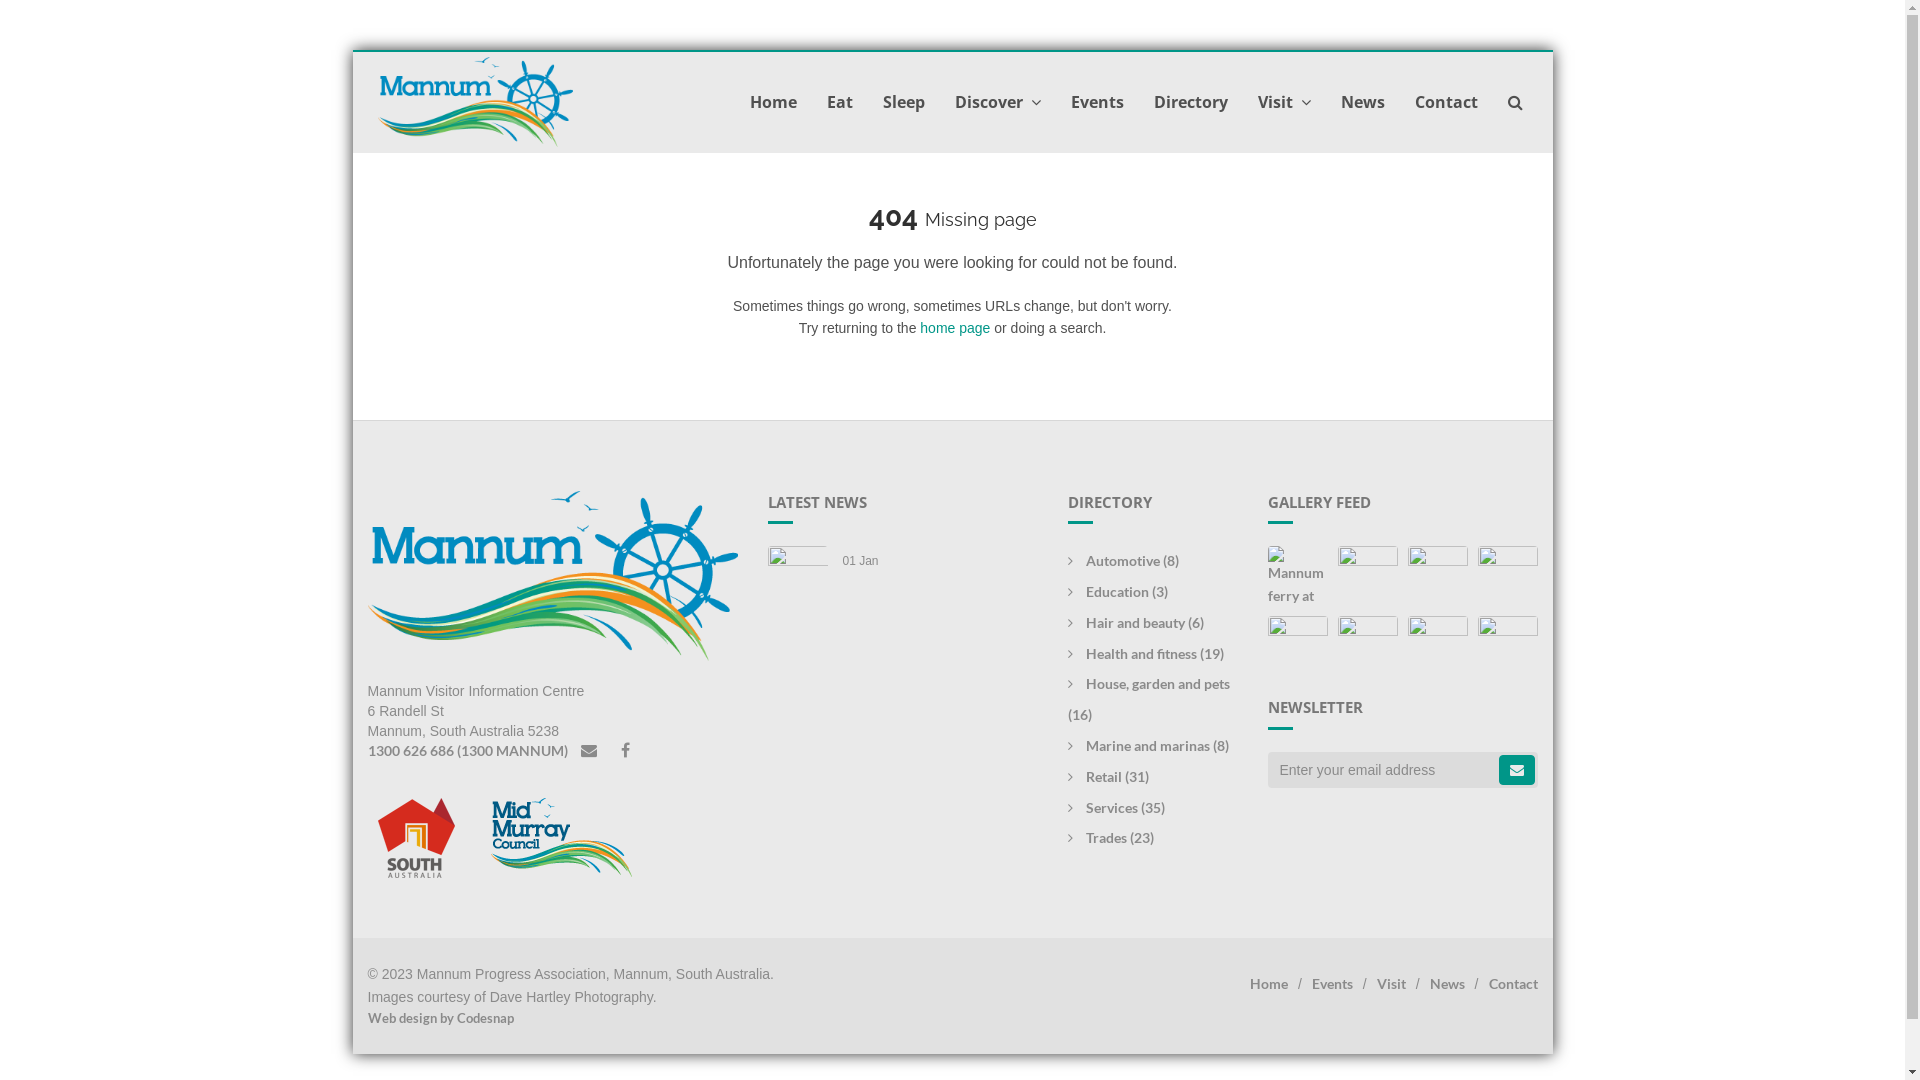 Image resolution: width=1920 pixels, height=1080 pixels. What do you see at coordinates (904, 102) in the screenshot?
I see `Sleep` at bounding box center [904, 102].